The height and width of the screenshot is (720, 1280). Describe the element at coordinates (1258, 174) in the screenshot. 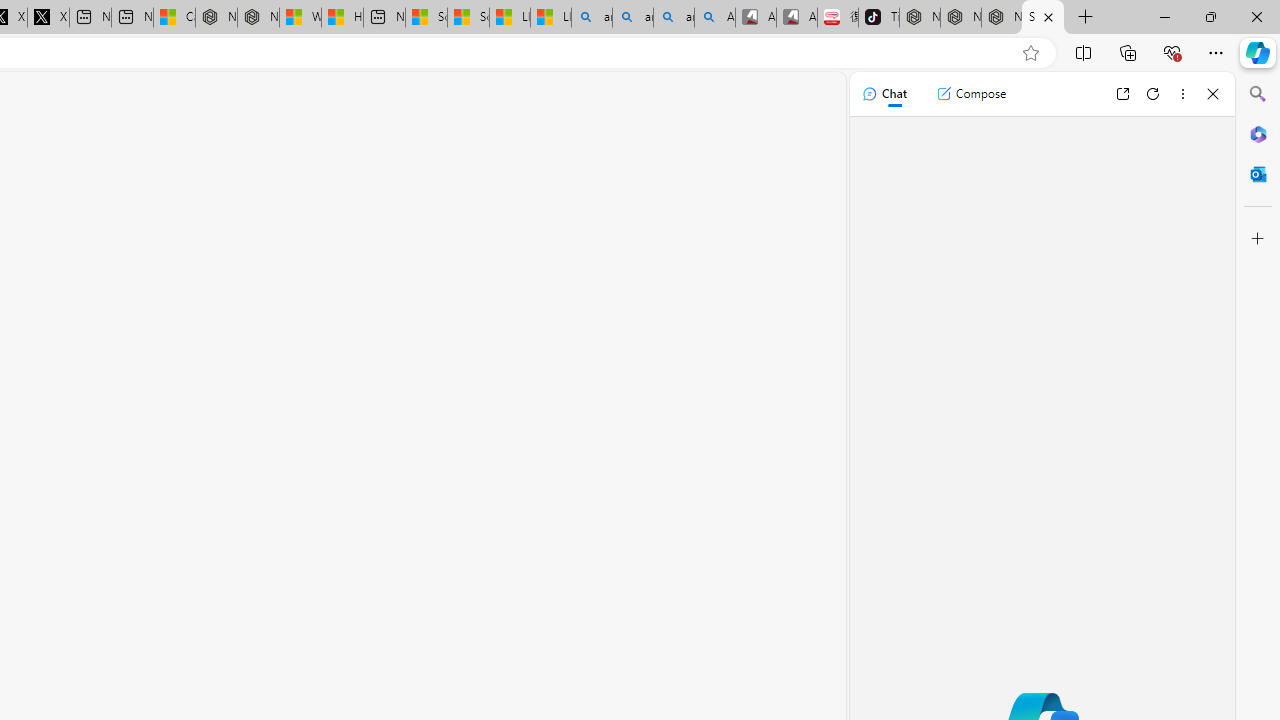

I see `Outlook` at that location.